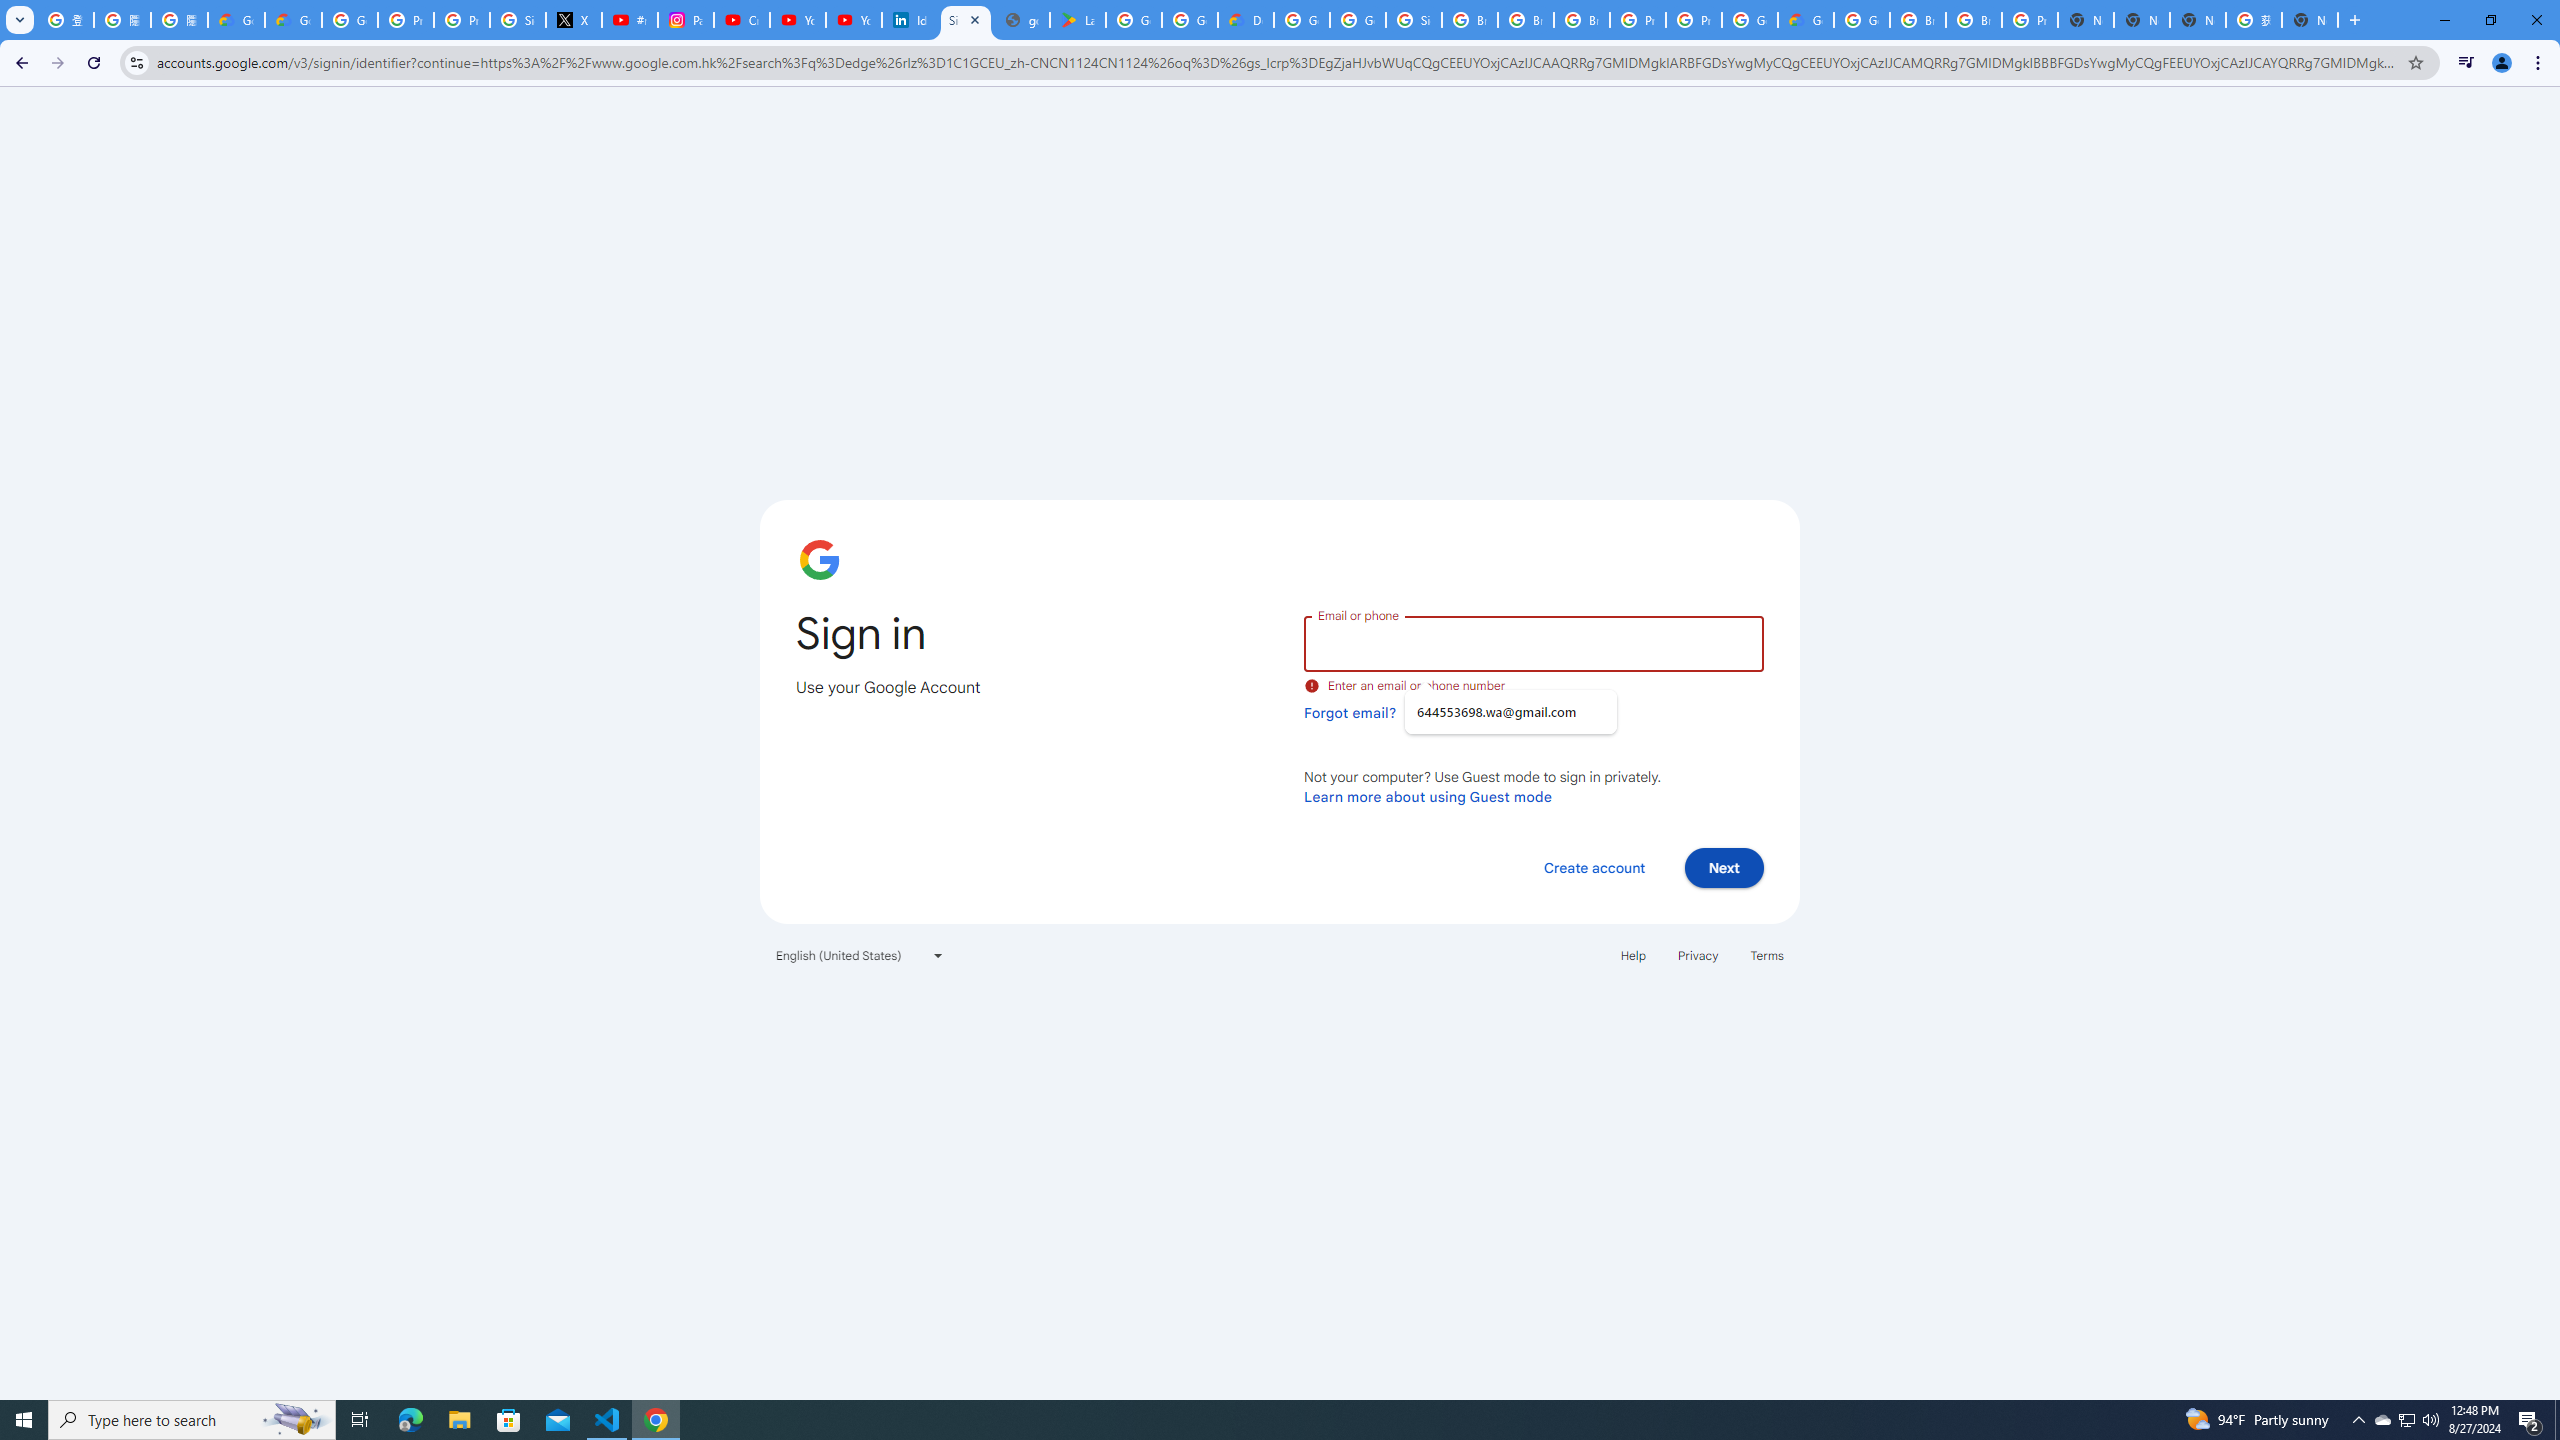 The width and height of the screenshot is (2560, 1440). I want to click on 644553698.wa@gmail.com, so click(1510, 712).